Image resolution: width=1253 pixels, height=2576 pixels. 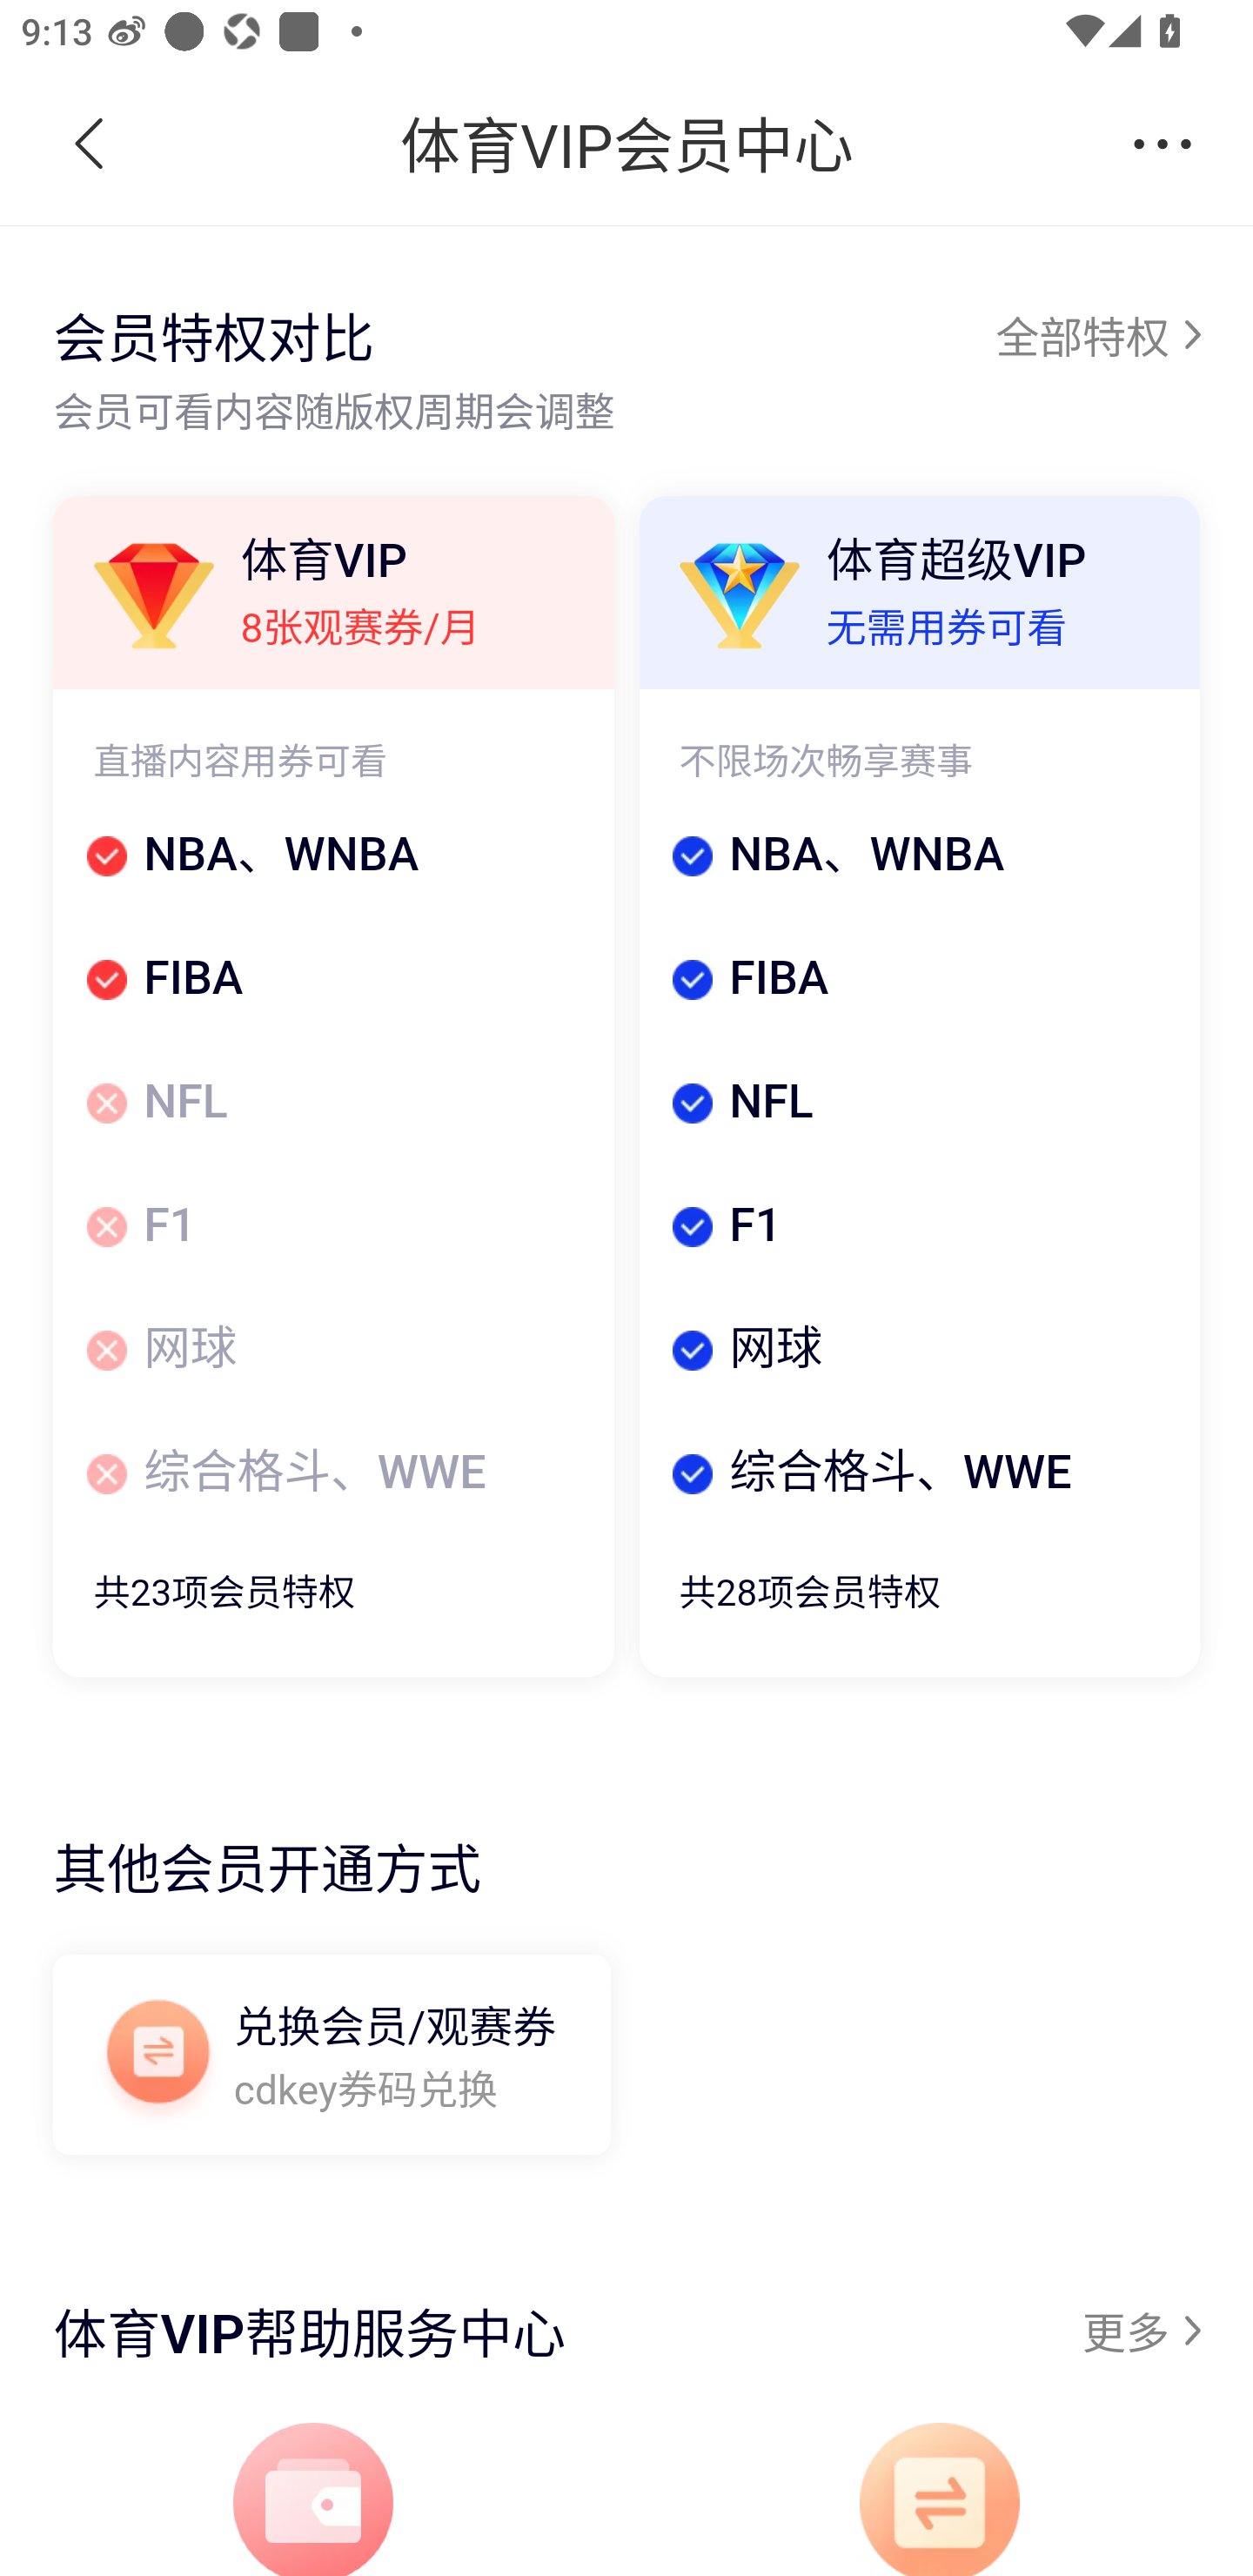 I want to click on 全部特权, so click(x=1097, y=334).